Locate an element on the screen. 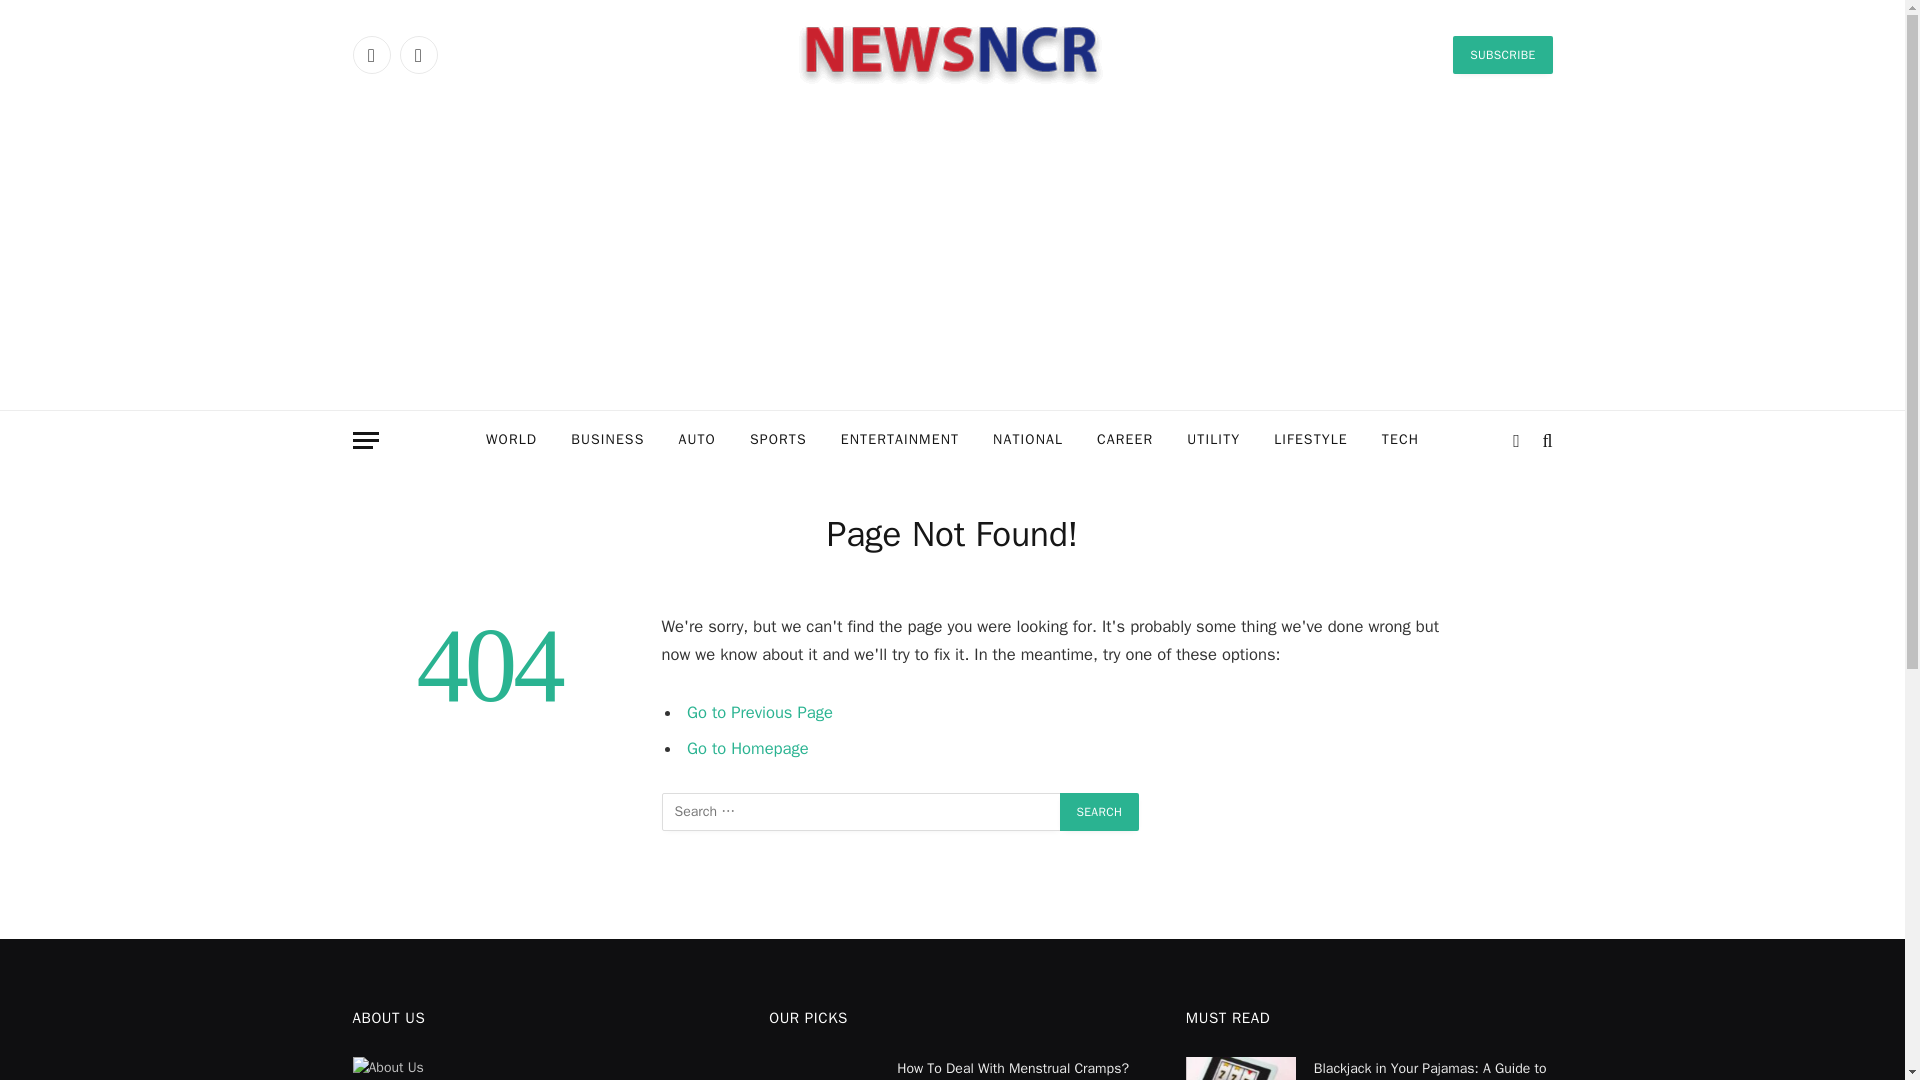  Blackjack in Your Pajamas: A Guide to Online Card Counting is located at coordinates (1241, 1068).